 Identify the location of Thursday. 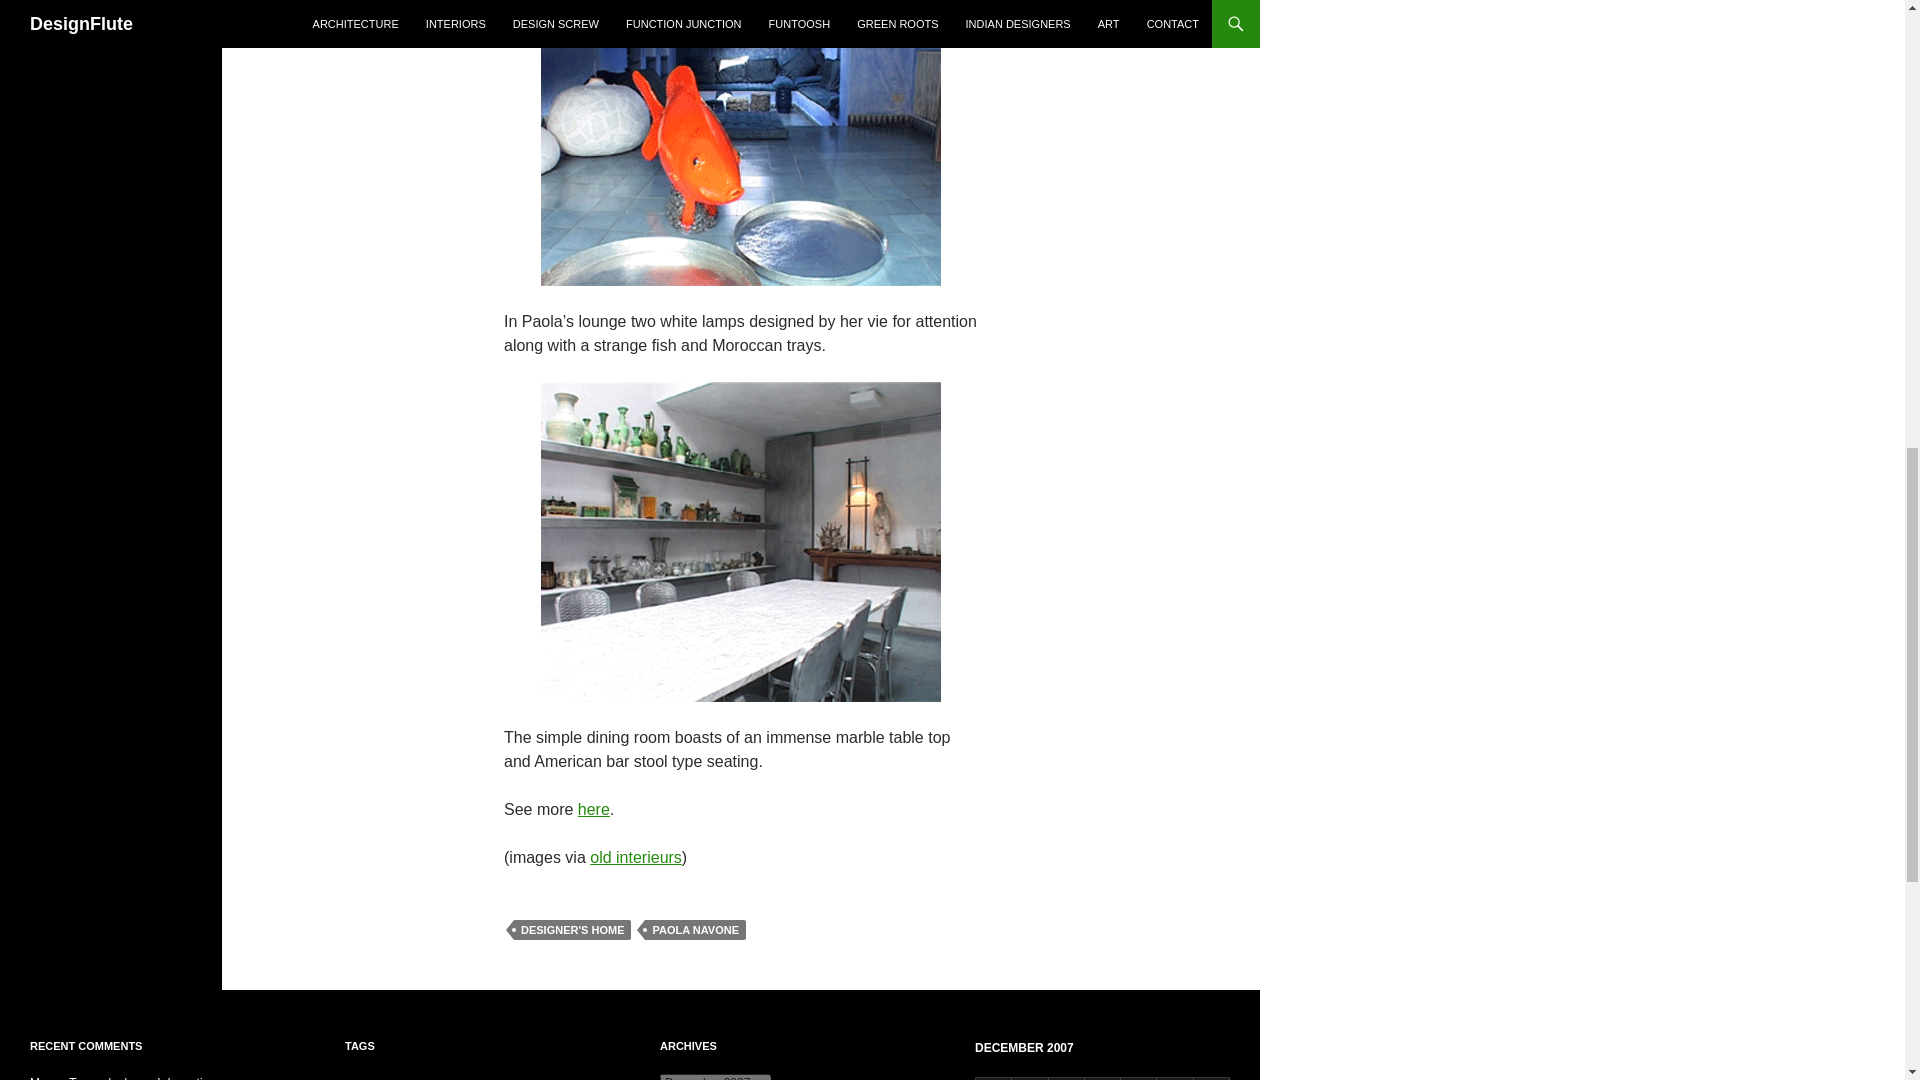
(1102, 1078).